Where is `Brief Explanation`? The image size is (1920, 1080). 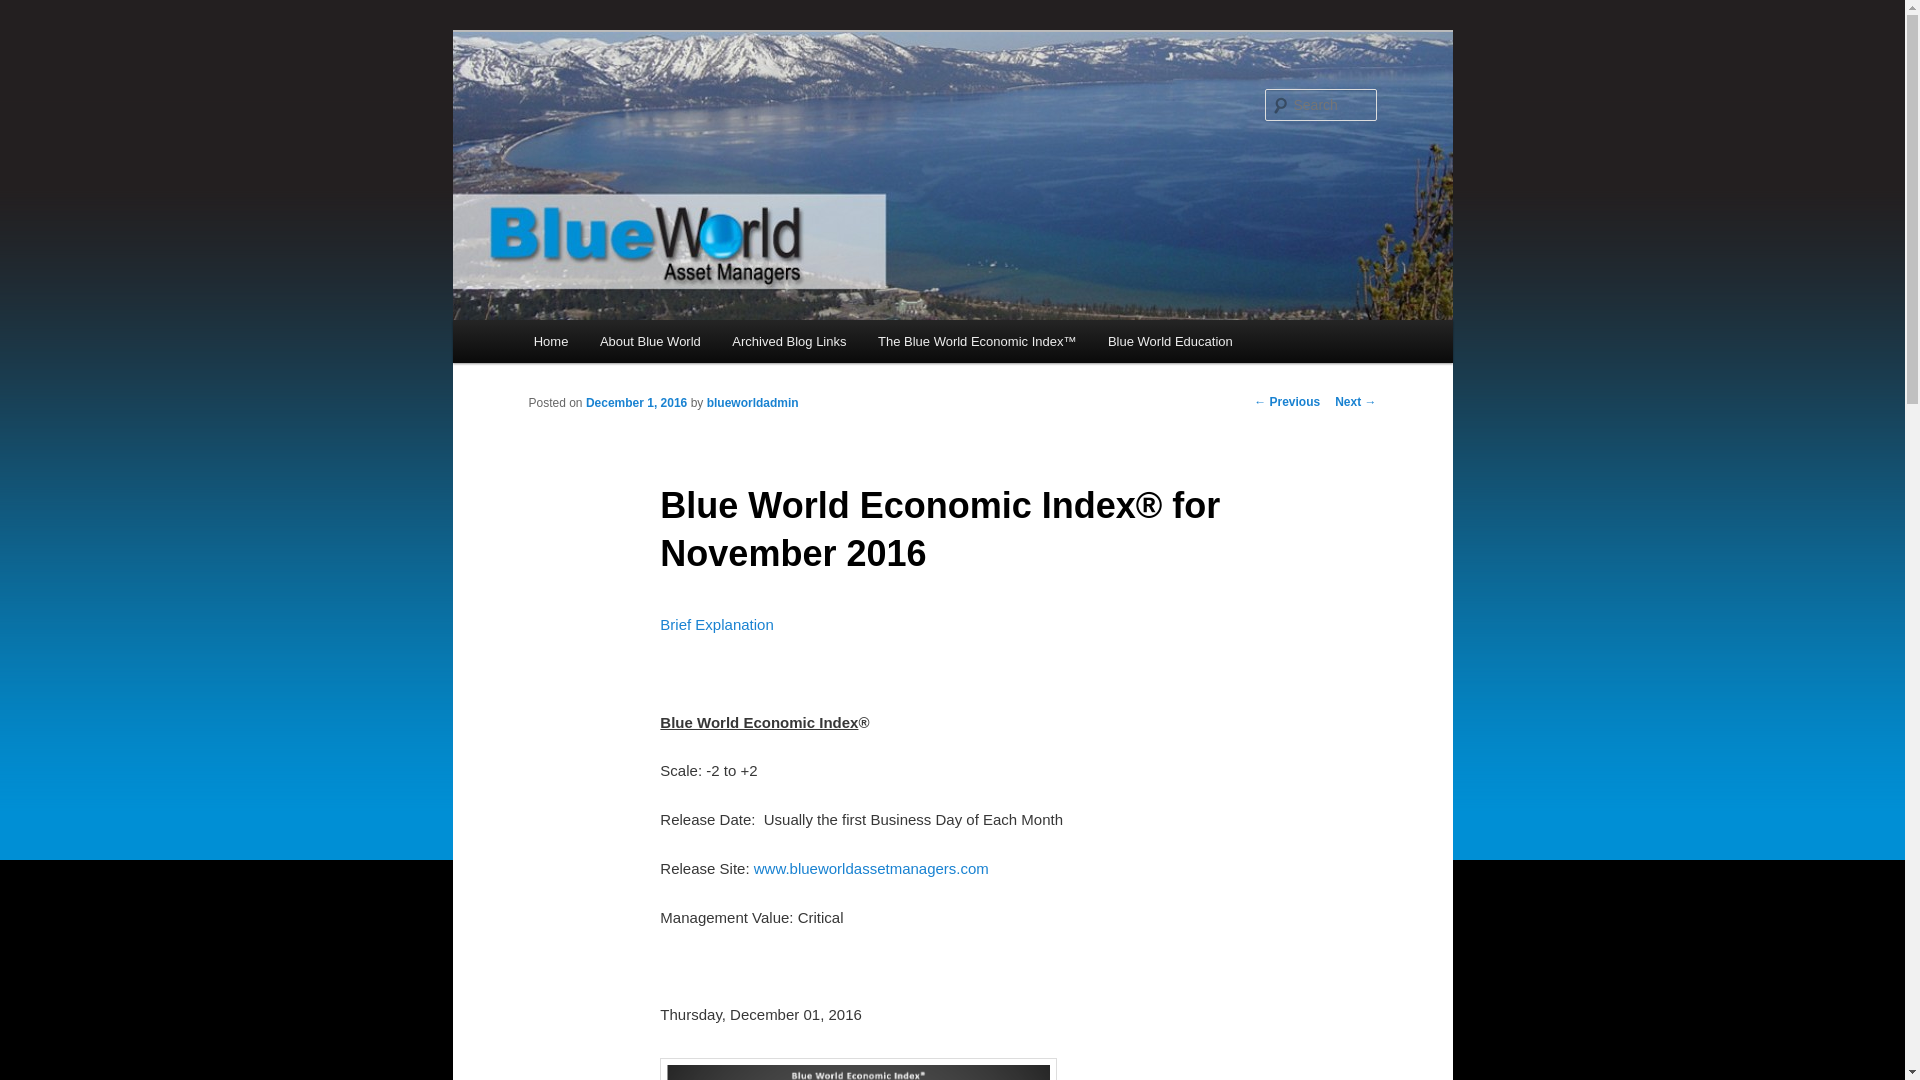 Brief Explanation is located at coordinates (716, 624).